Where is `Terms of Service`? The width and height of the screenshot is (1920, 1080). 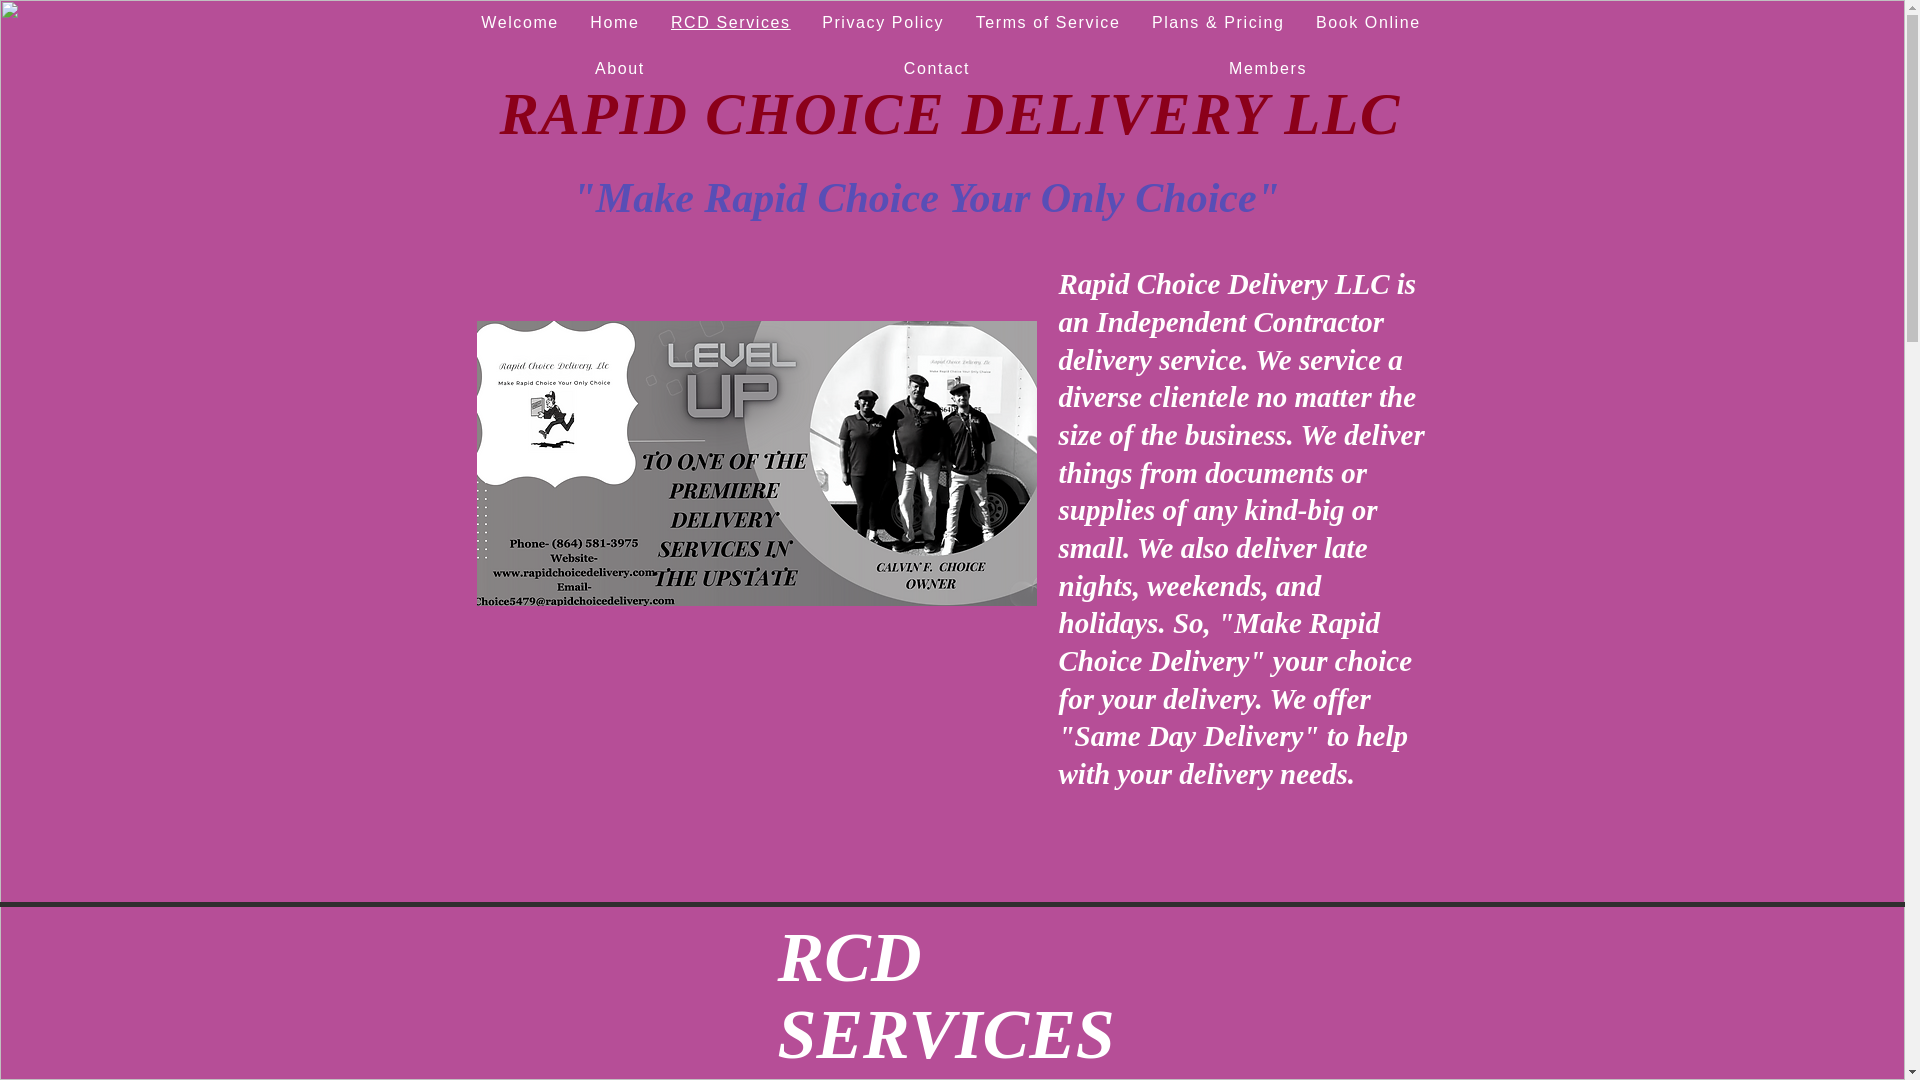 Terms of Service is located at coordinates (1048, 23).